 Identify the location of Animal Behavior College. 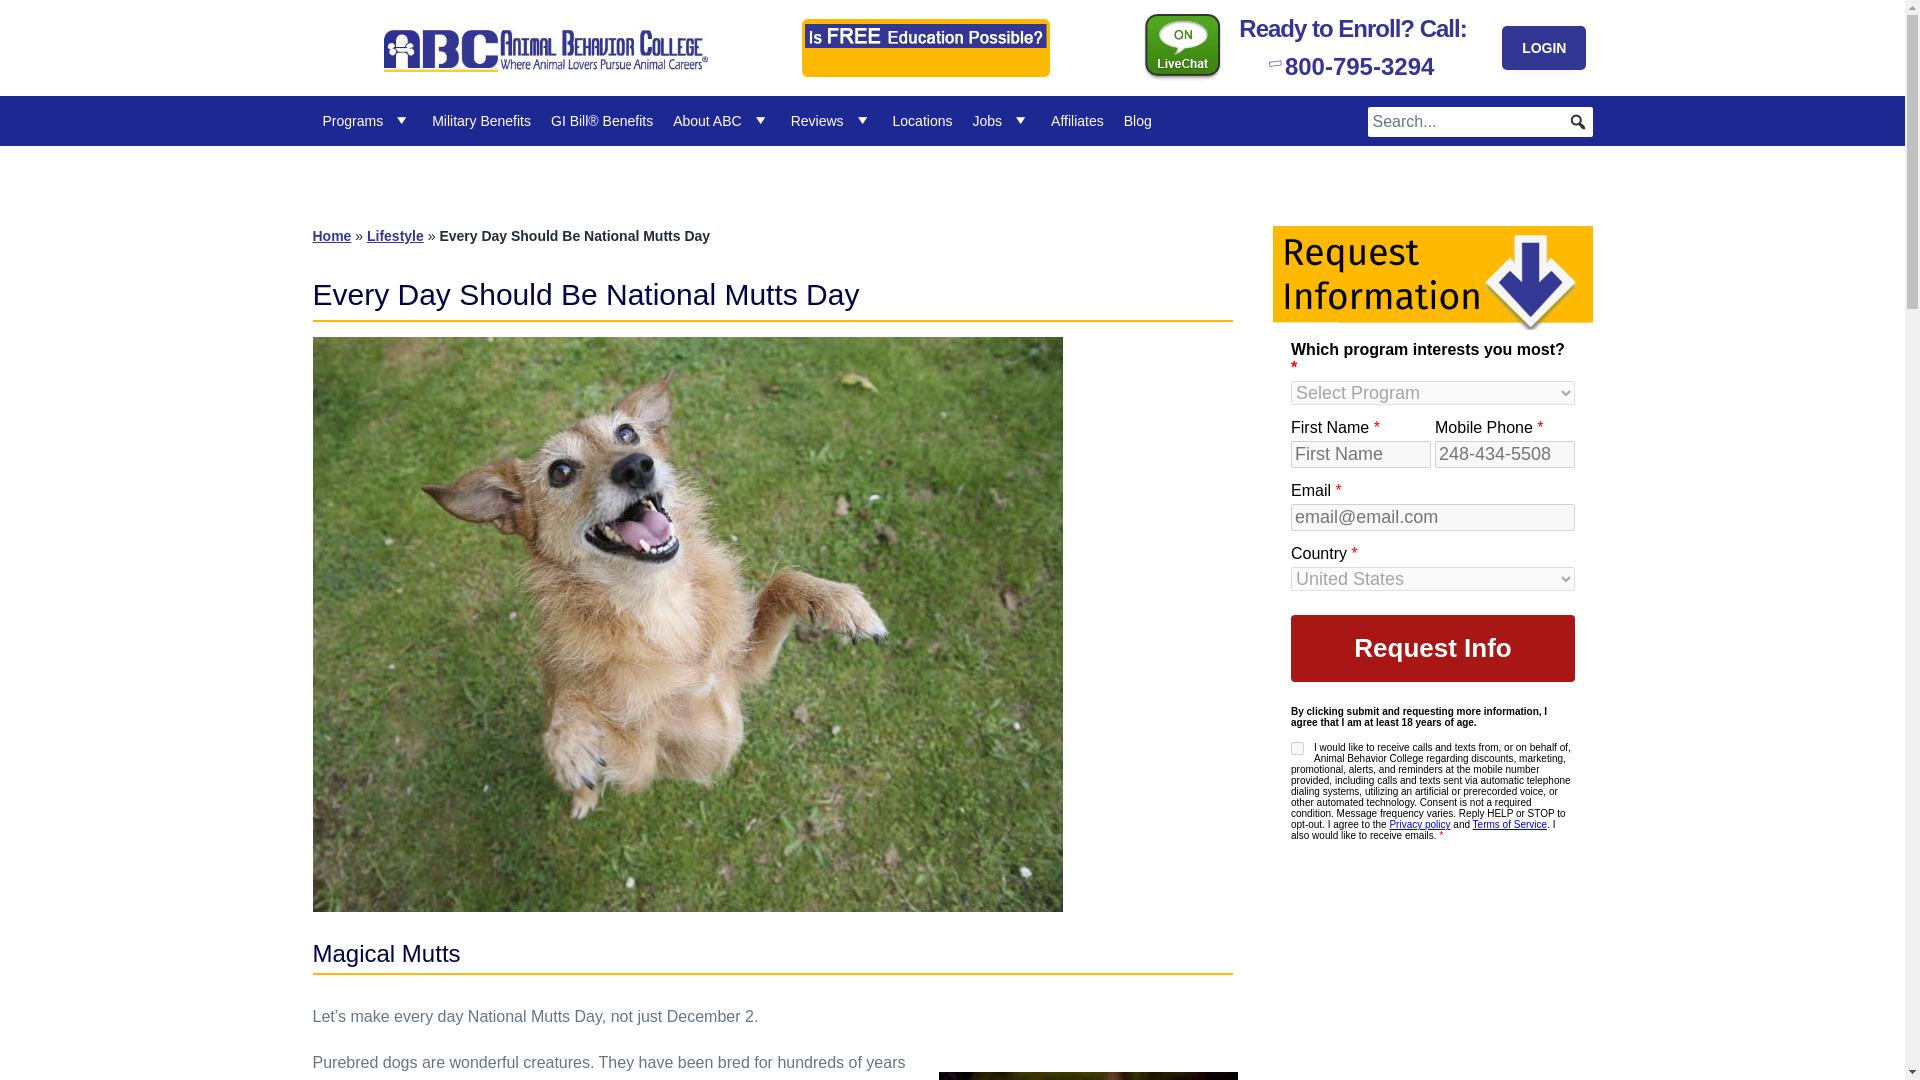
(484, 80).